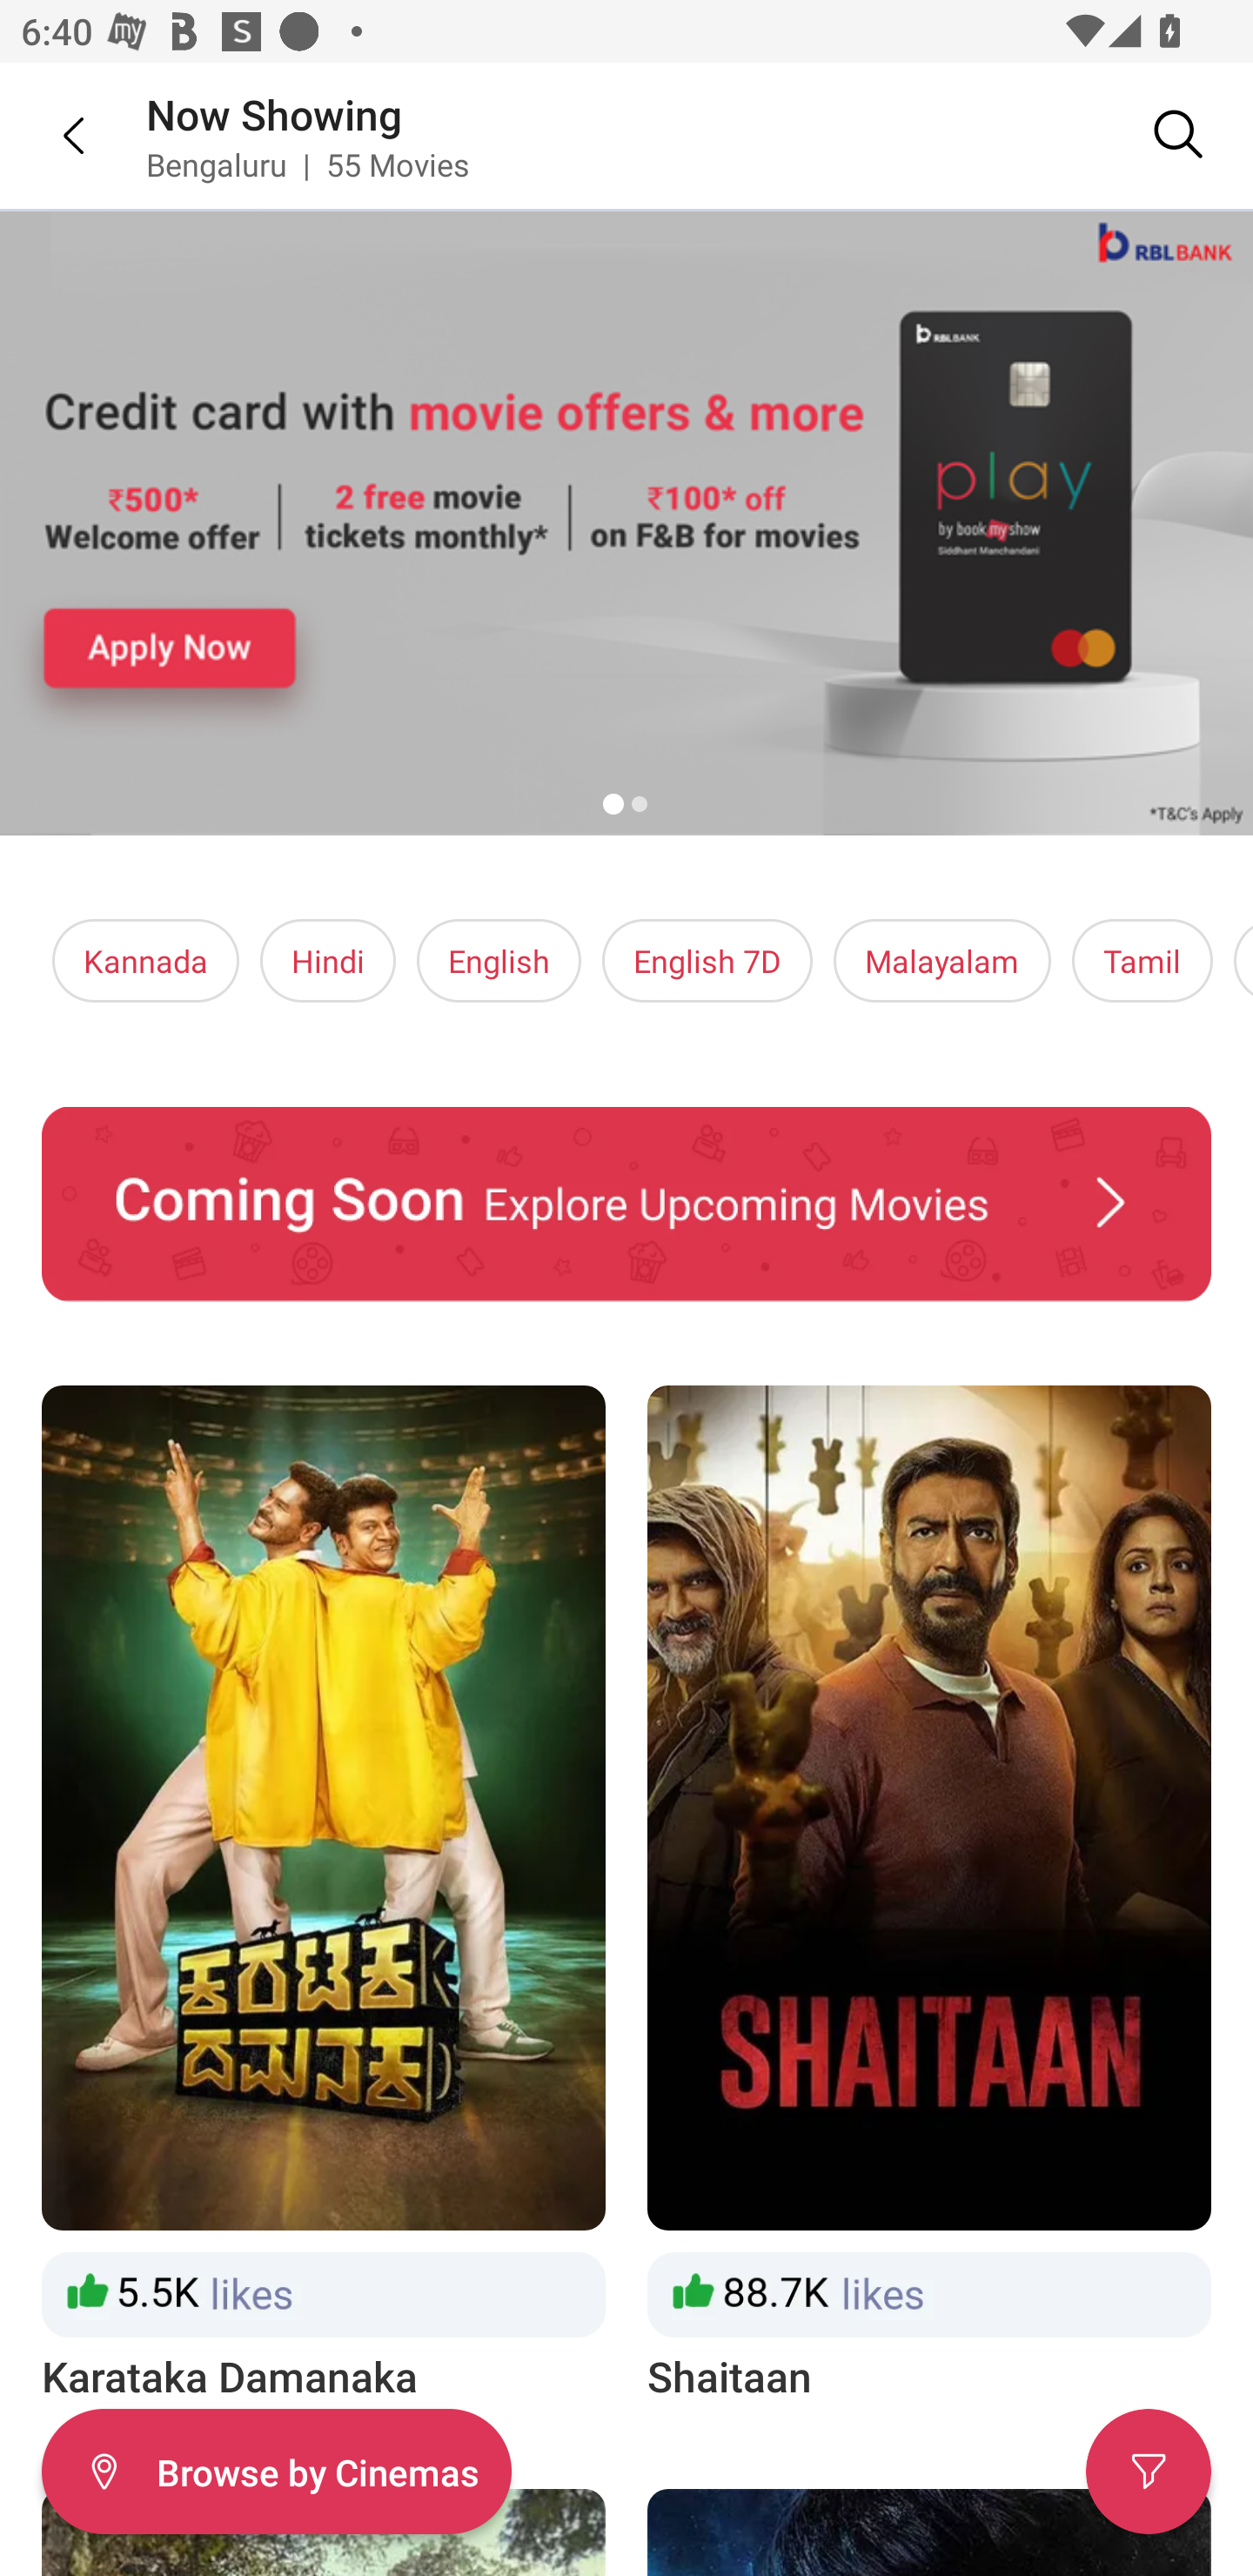 The image size is (1253, 2576). Describe the element at coordinates (707, 961) in the screenshot. I see `English 7D` at that location.